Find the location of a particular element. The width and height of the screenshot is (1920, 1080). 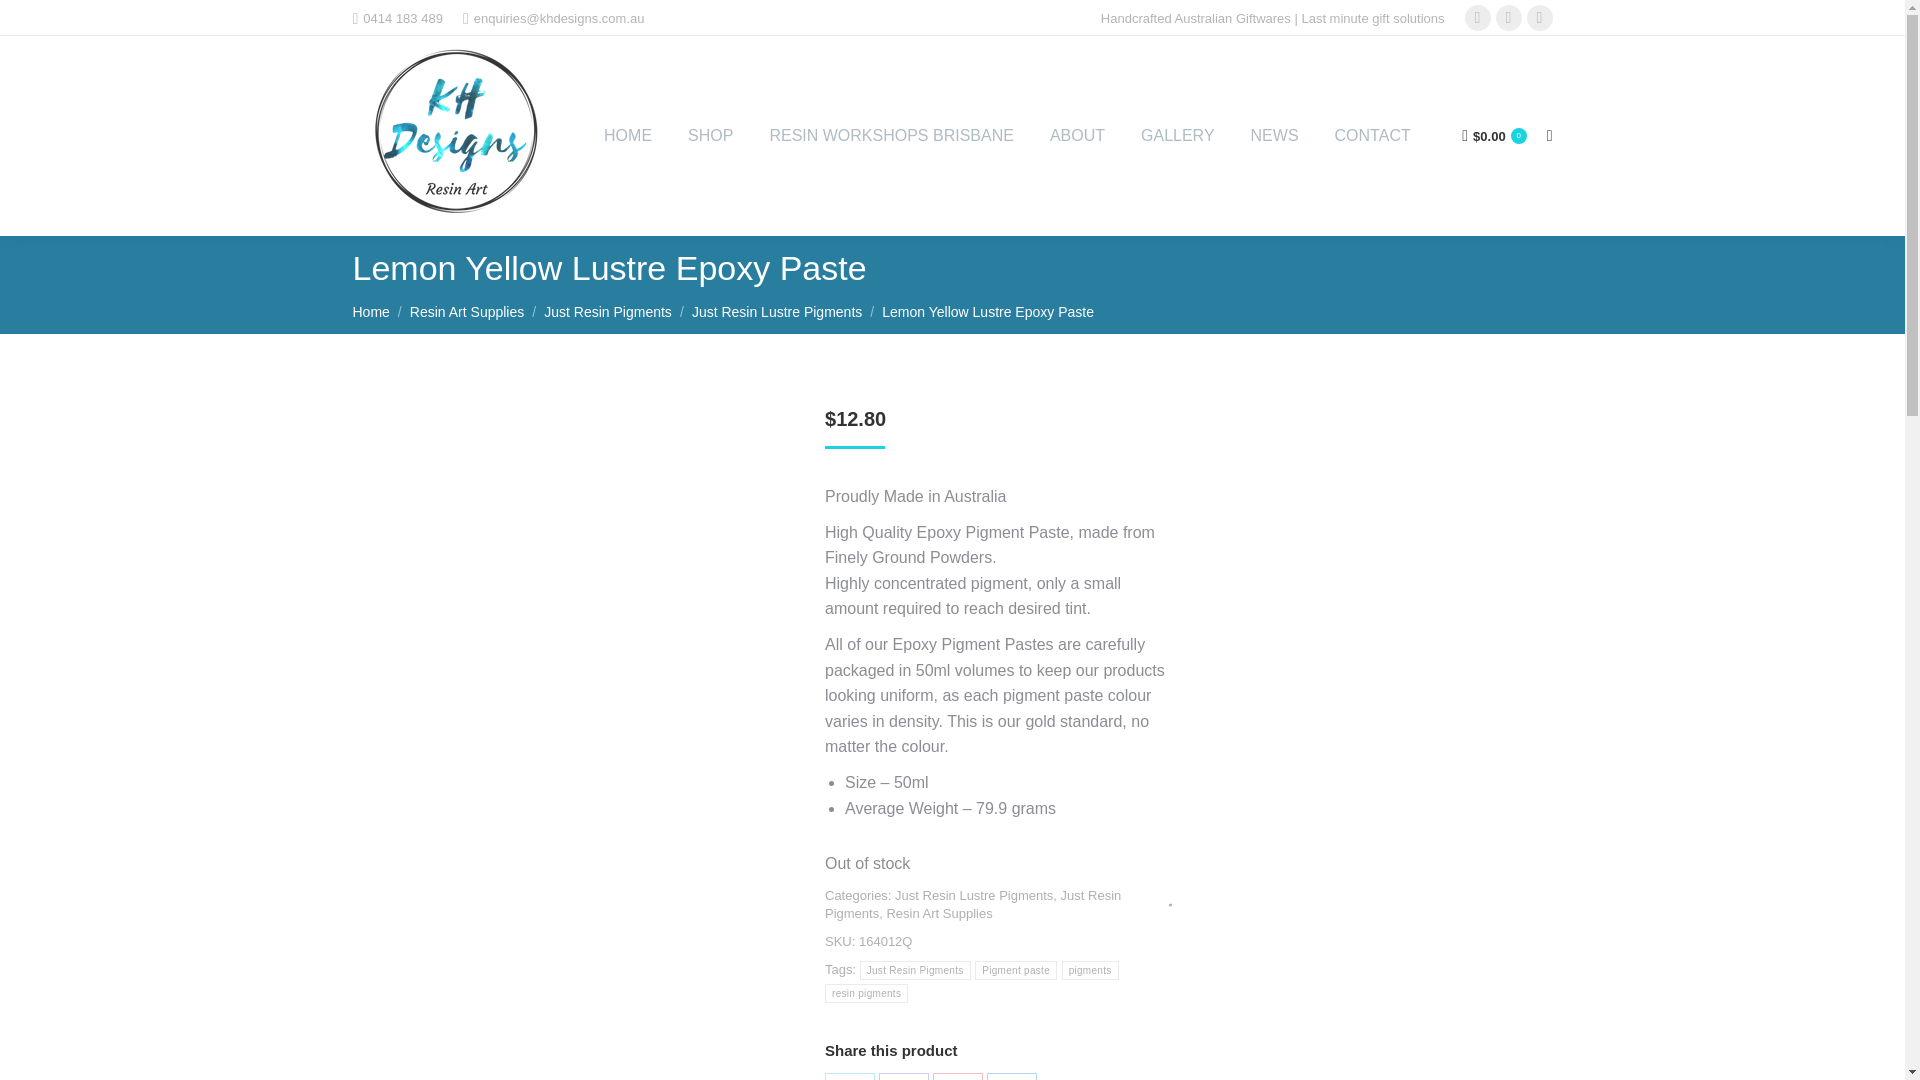

Resin Art Supplies is located at coordinates (467, 311).